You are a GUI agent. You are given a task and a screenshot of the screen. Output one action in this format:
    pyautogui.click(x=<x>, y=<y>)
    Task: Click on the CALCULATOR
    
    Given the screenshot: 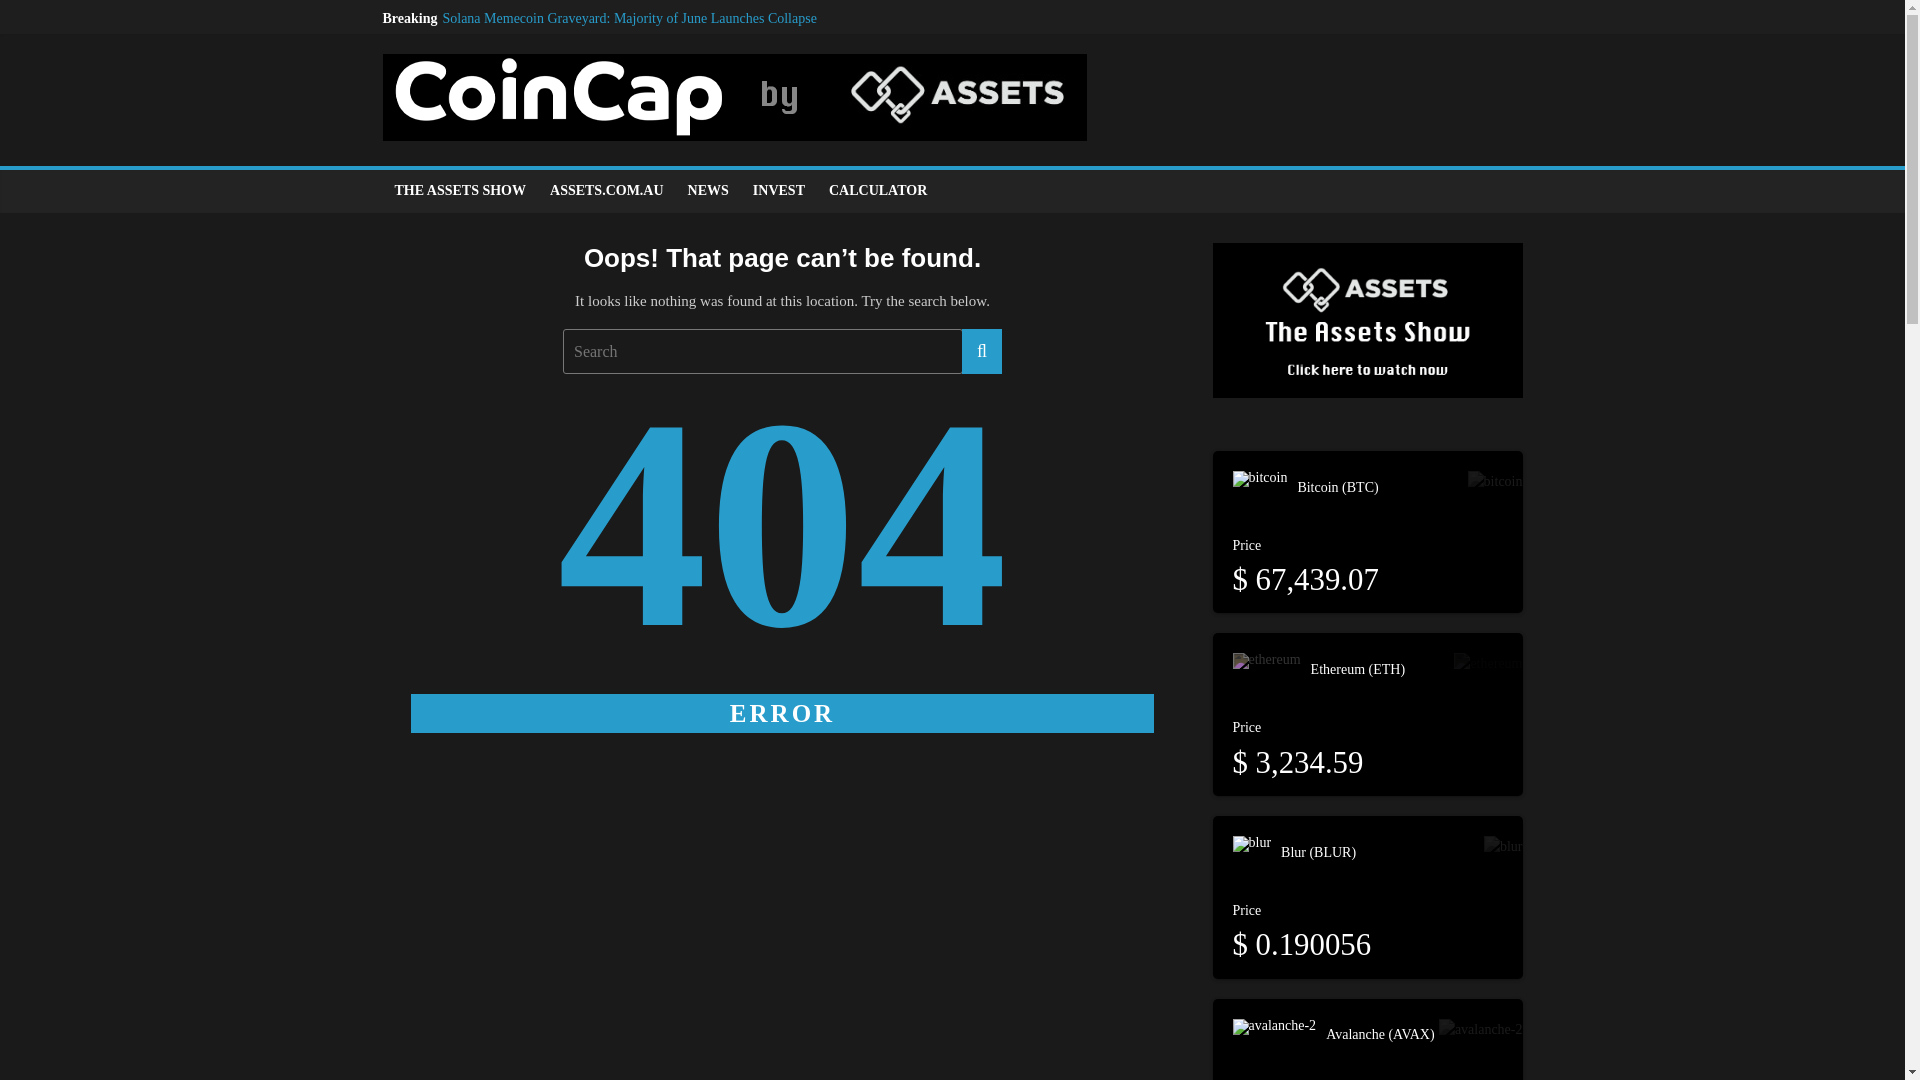 What is the action you would take?
    pyautogui.click(x=878, y=190)
    